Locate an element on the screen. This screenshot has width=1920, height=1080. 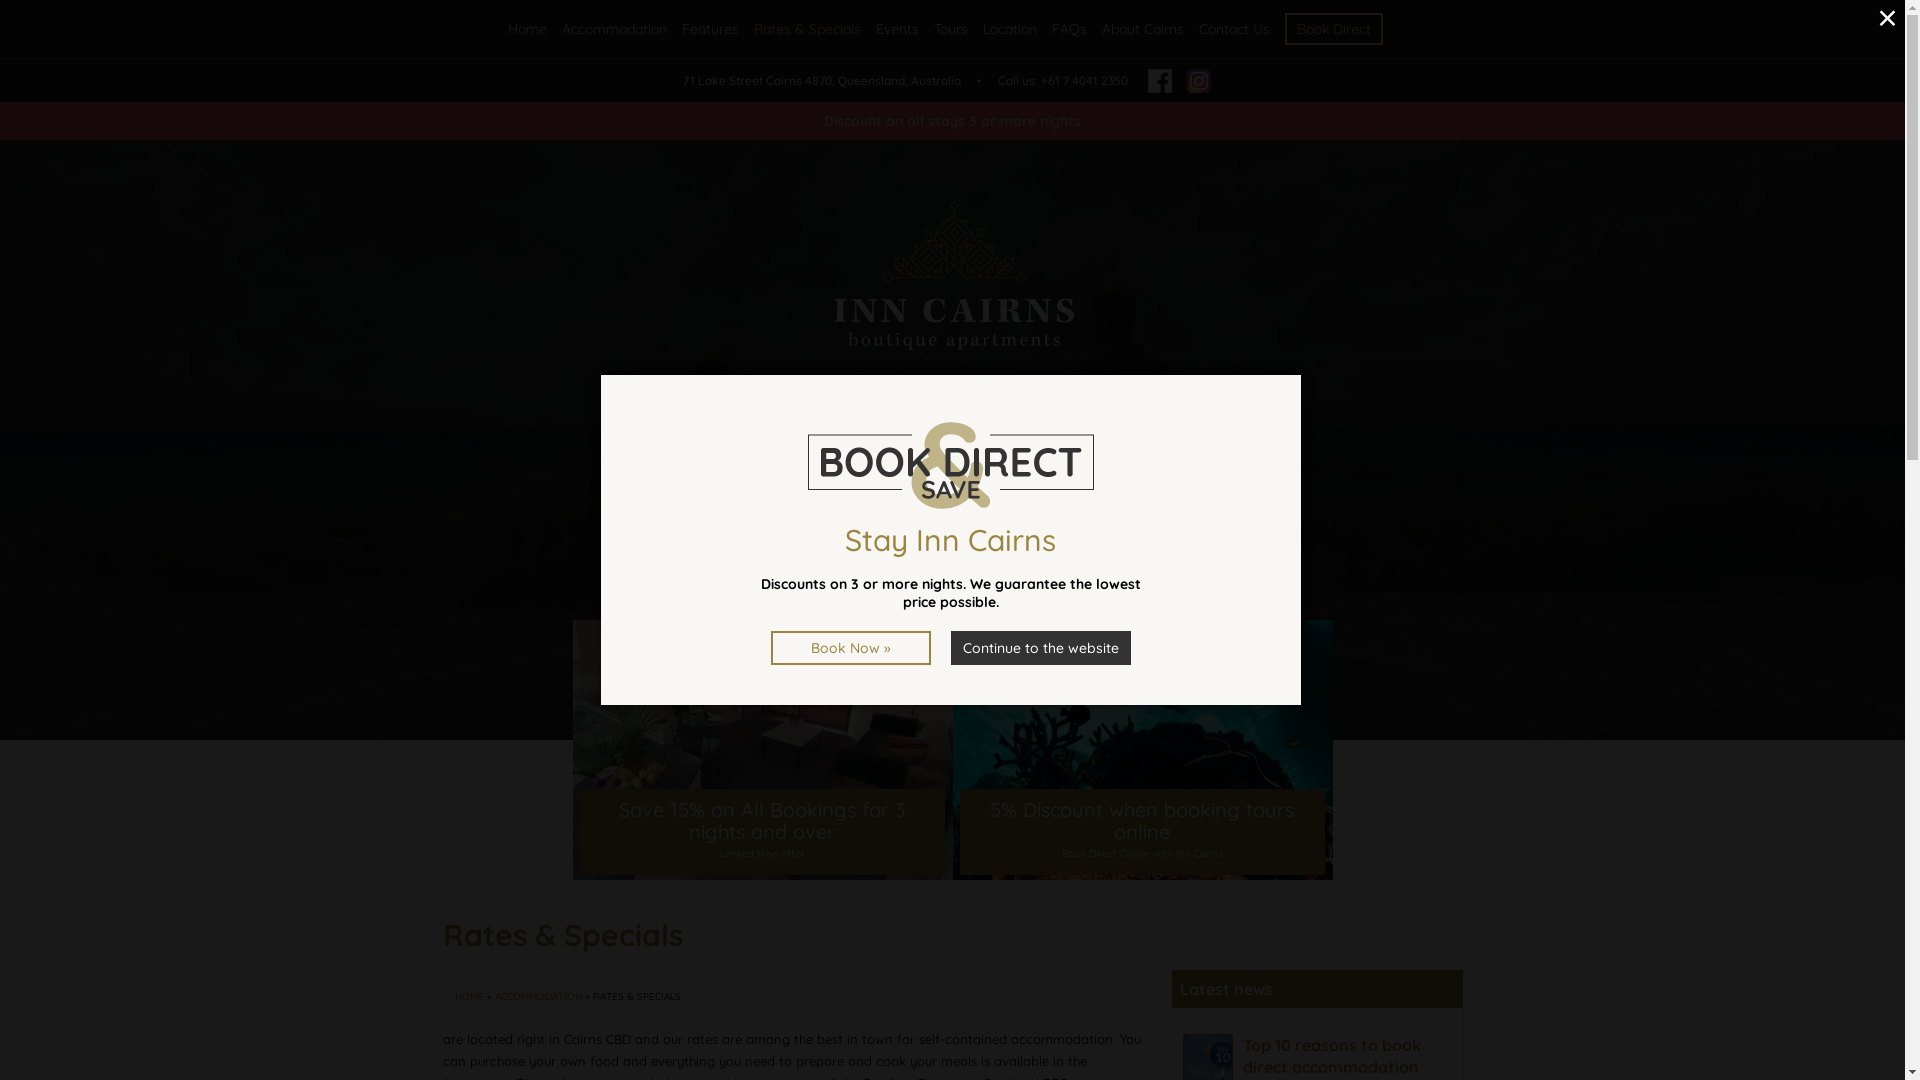
Inn Cairns is located at coordinates (953, 276).